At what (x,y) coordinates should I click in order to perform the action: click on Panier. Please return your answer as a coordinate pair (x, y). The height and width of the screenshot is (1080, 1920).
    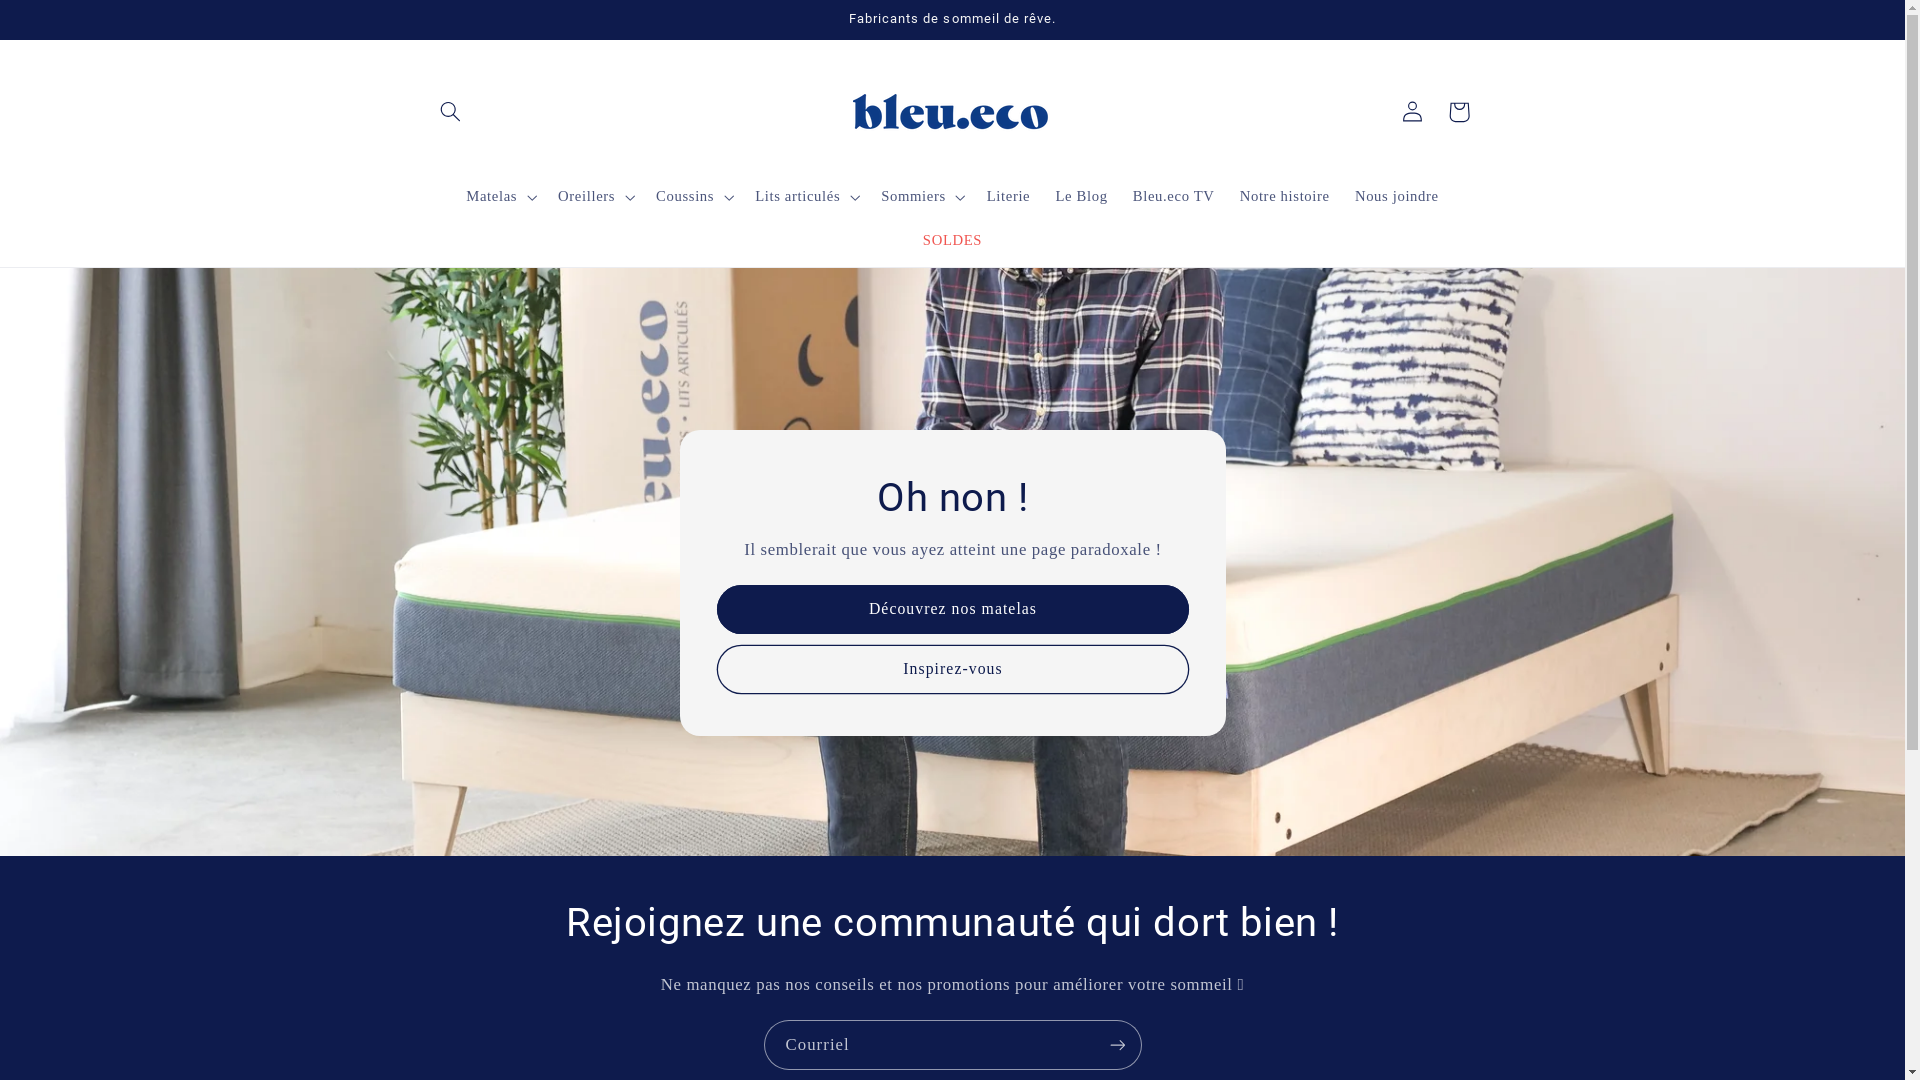
    Looking at the image, I should click on (1459, 112).